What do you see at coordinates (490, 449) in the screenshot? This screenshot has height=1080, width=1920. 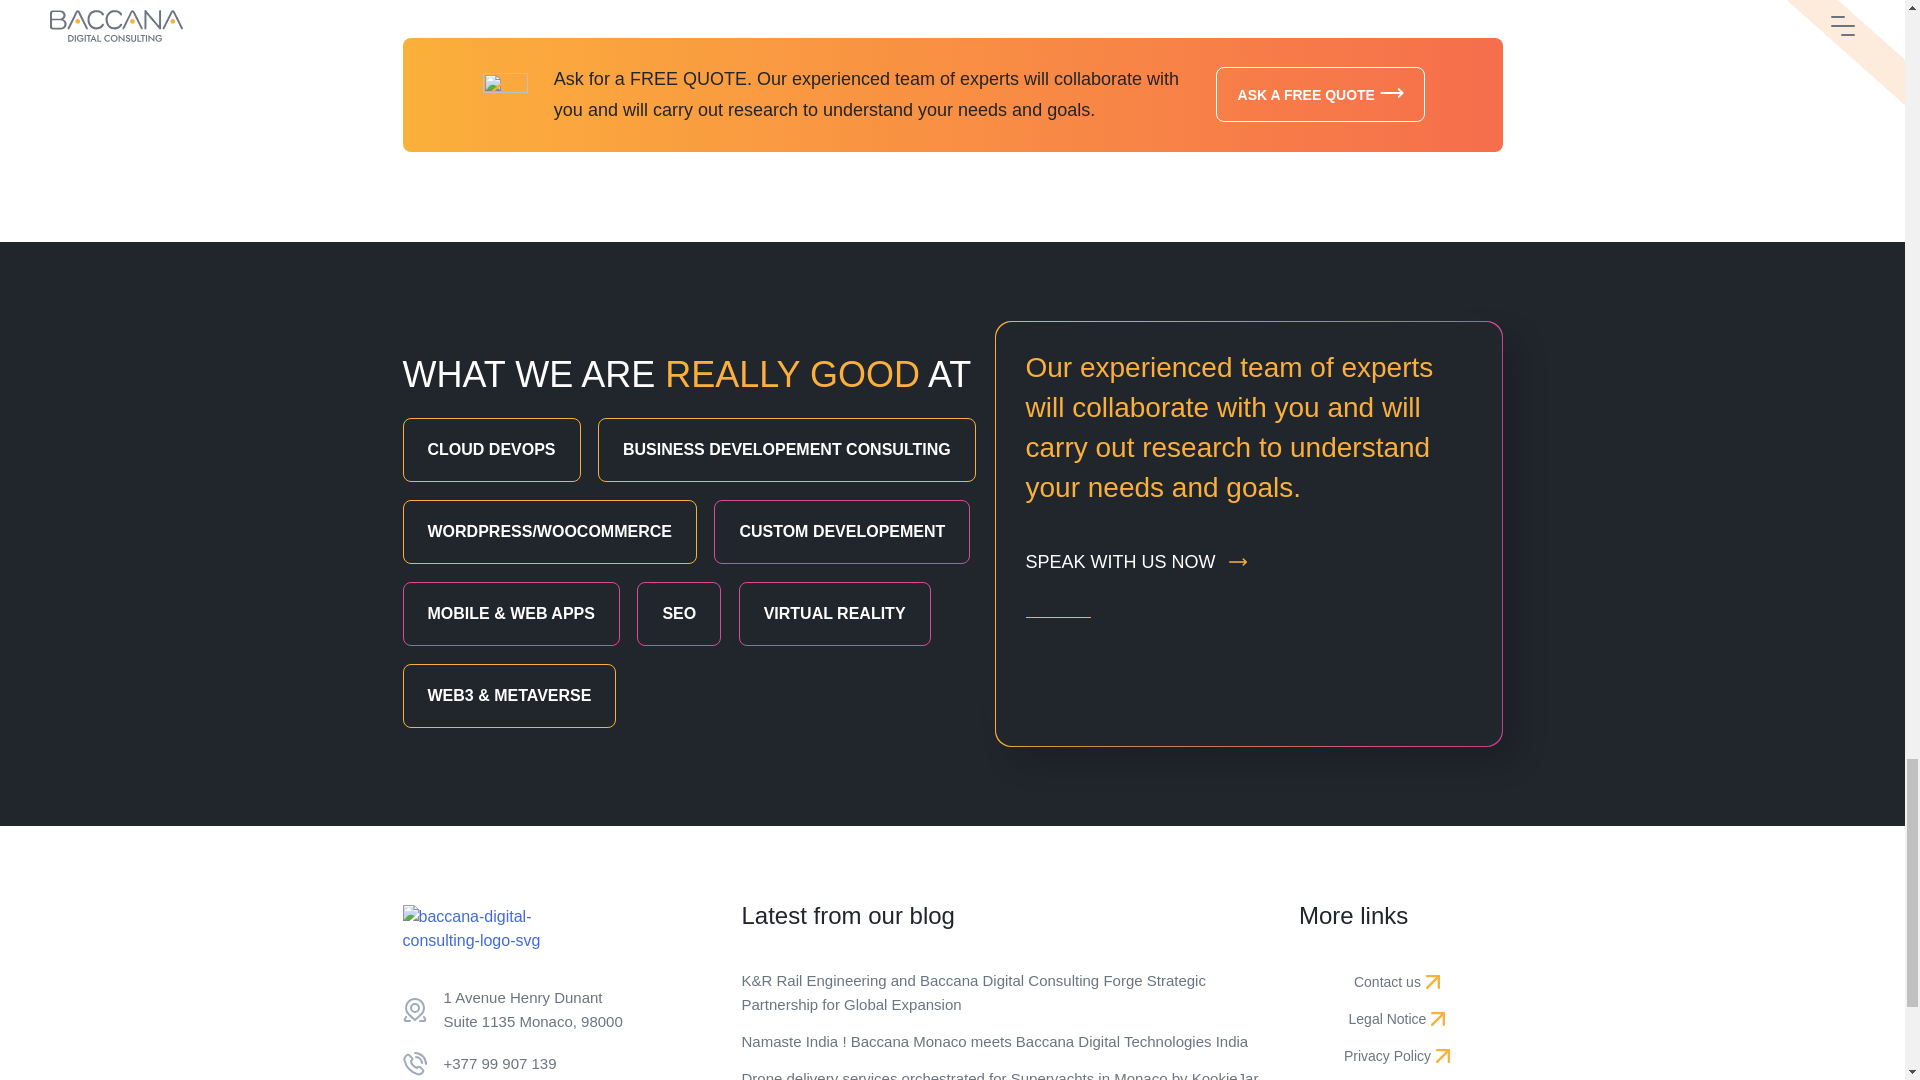 I see `CUSTOM DEVELOPEMENT` at bounding box center [490, 449].